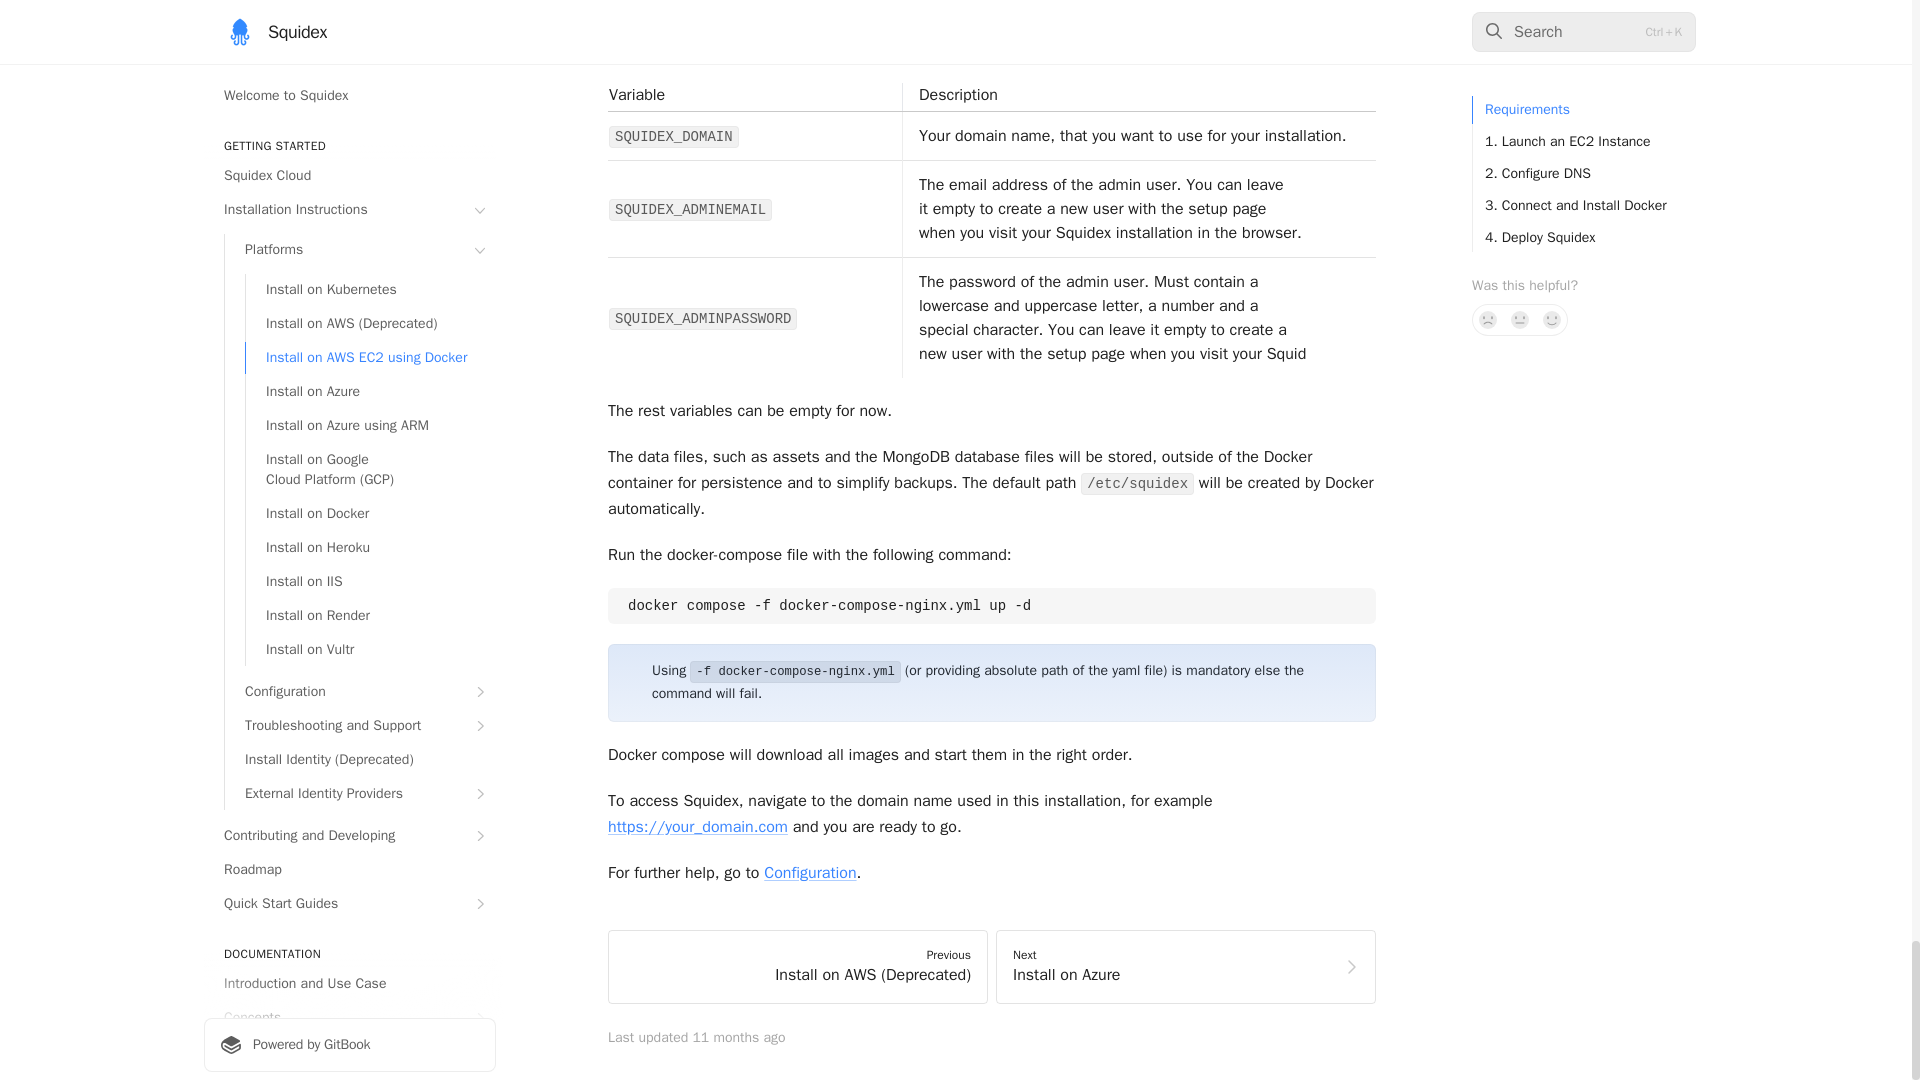 This screenshot has height=1080, width=1920. I want to click on docker compose -f docker-compose-nginx.yml up -d, so click(992, 606).